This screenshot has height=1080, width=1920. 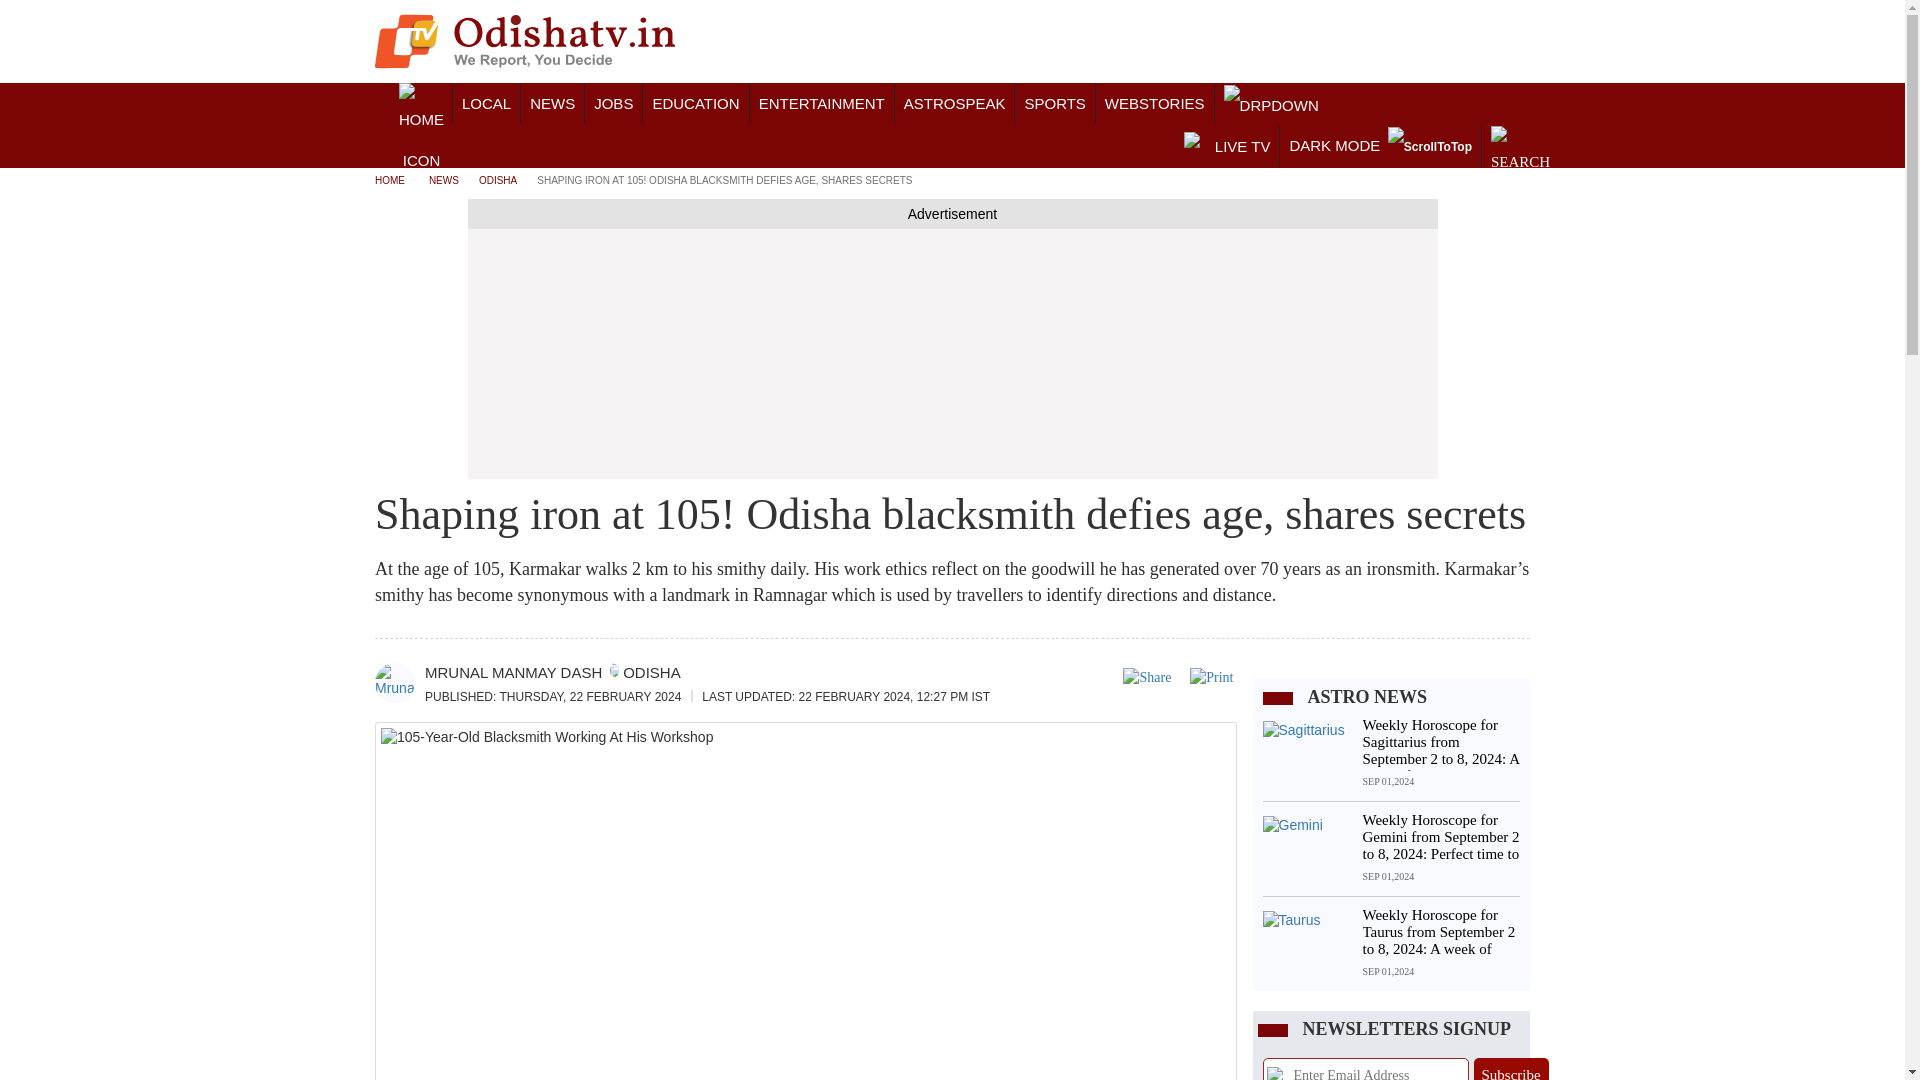 What do you see at coordinates (486, 104) in the screenshot?
I see `LOCAL` at bounding box center [486, 104].